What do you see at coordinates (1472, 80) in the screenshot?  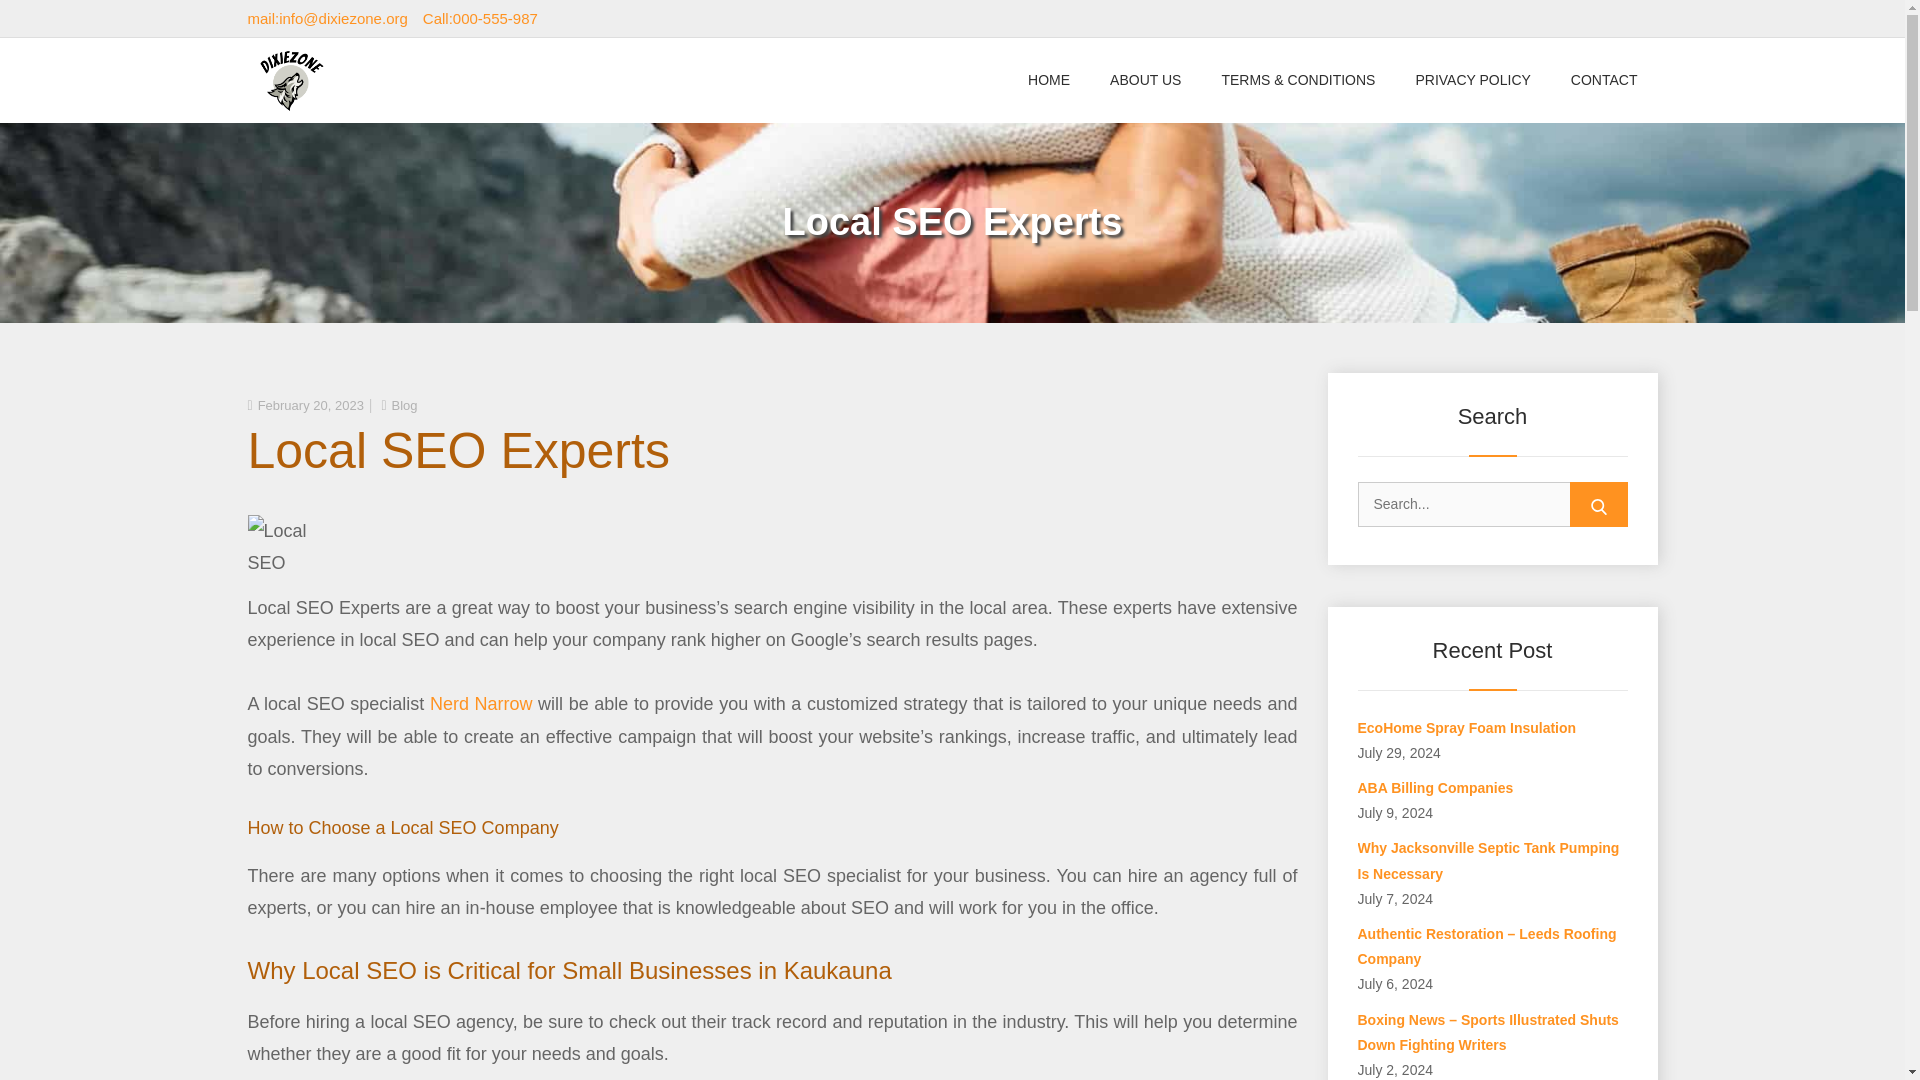 I see `PRIVACY POLICY` at bounding box center [1472, 80].